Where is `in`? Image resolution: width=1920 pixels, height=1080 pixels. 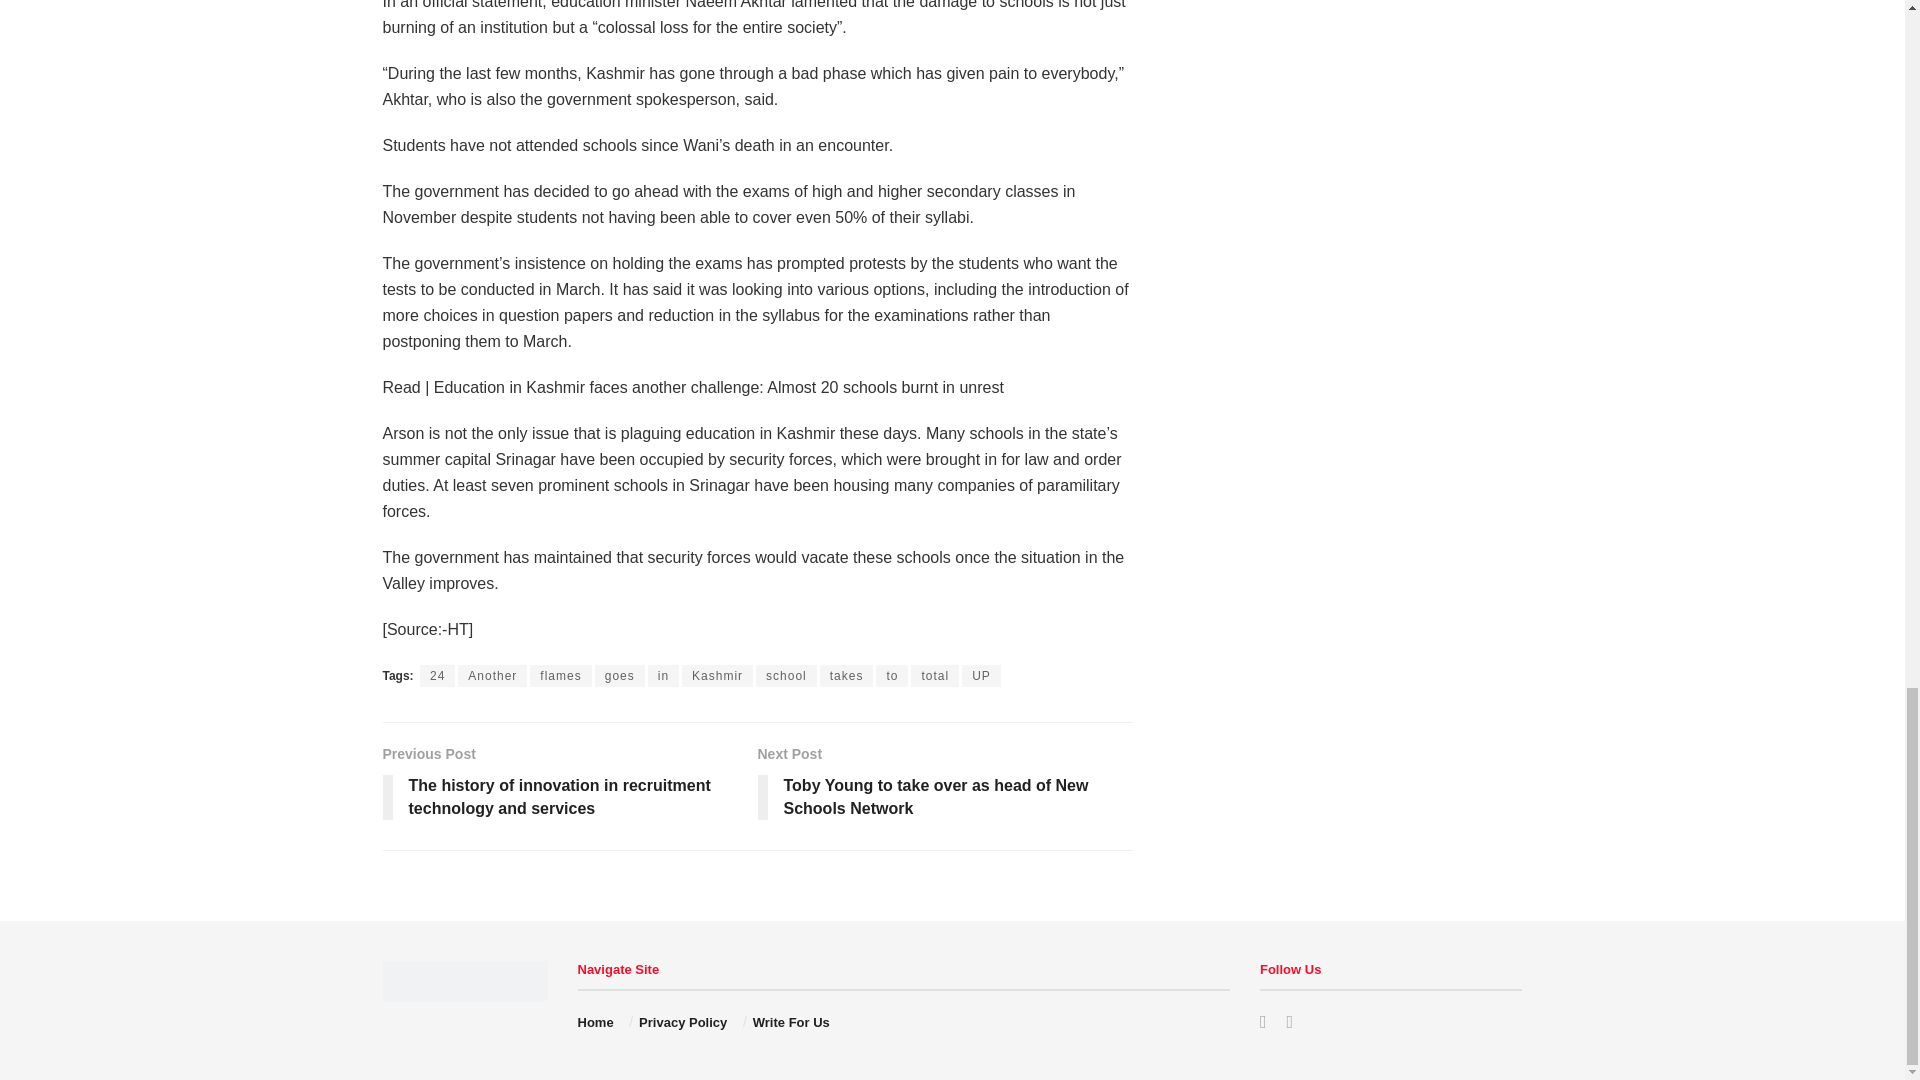
in is located at coordinates (664, 676).